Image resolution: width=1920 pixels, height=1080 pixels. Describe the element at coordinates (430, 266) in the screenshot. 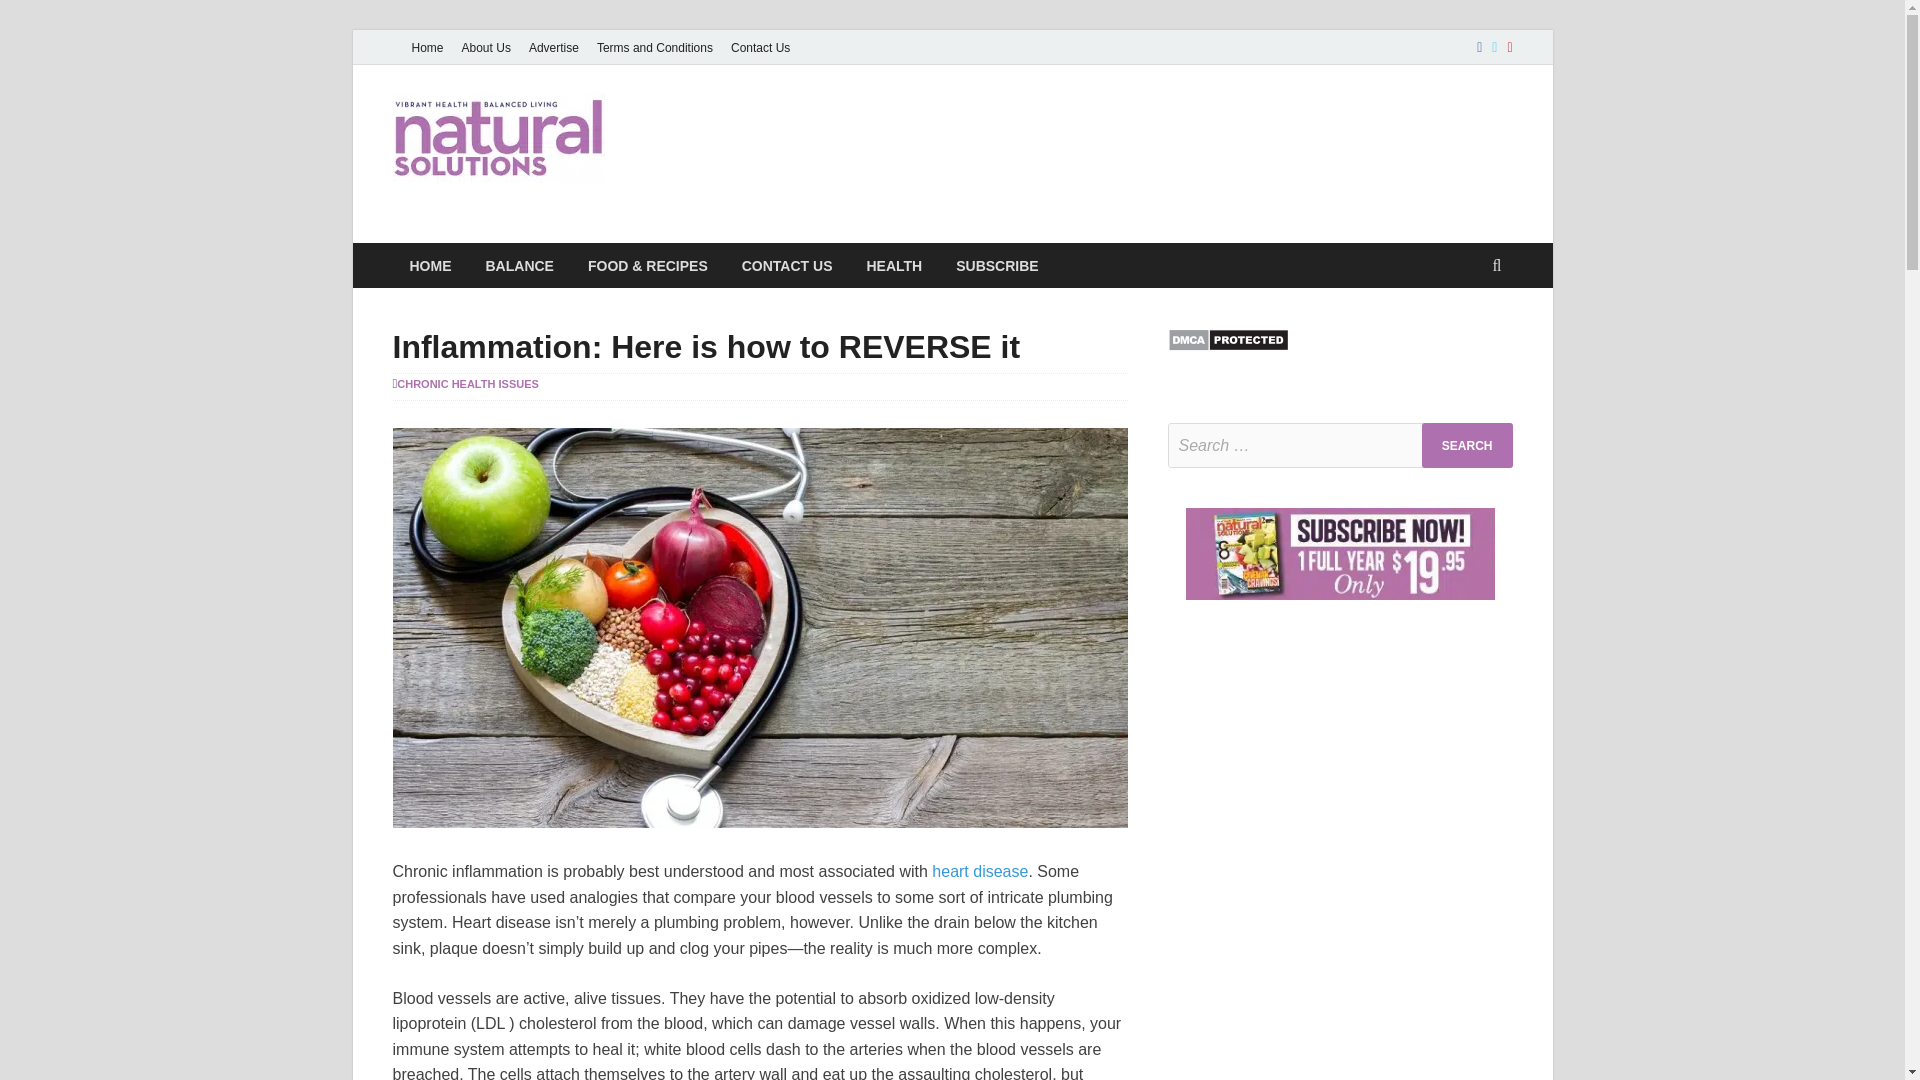

I see `HOME` at that location.